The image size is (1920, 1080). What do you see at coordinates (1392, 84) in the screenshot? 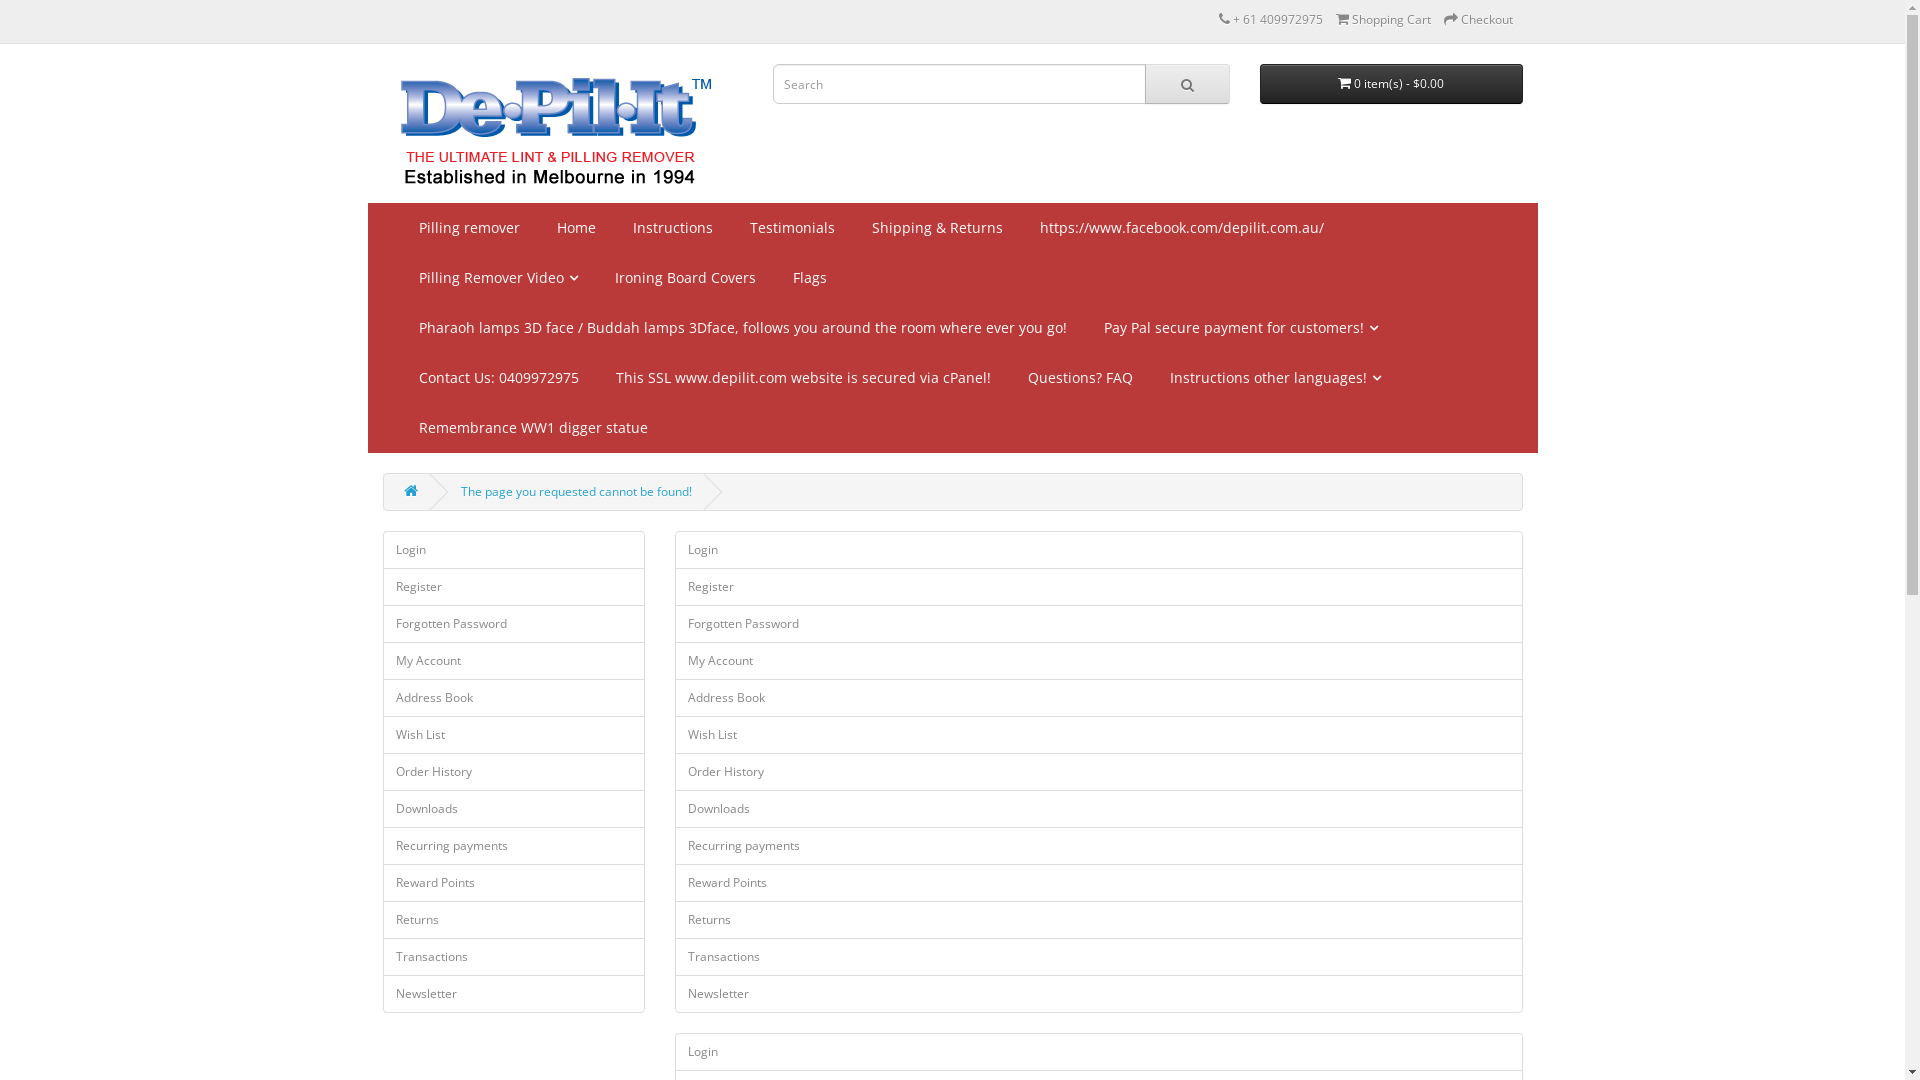
I see `0 item(s) - $0.00` at bounding box center [1392, 84].